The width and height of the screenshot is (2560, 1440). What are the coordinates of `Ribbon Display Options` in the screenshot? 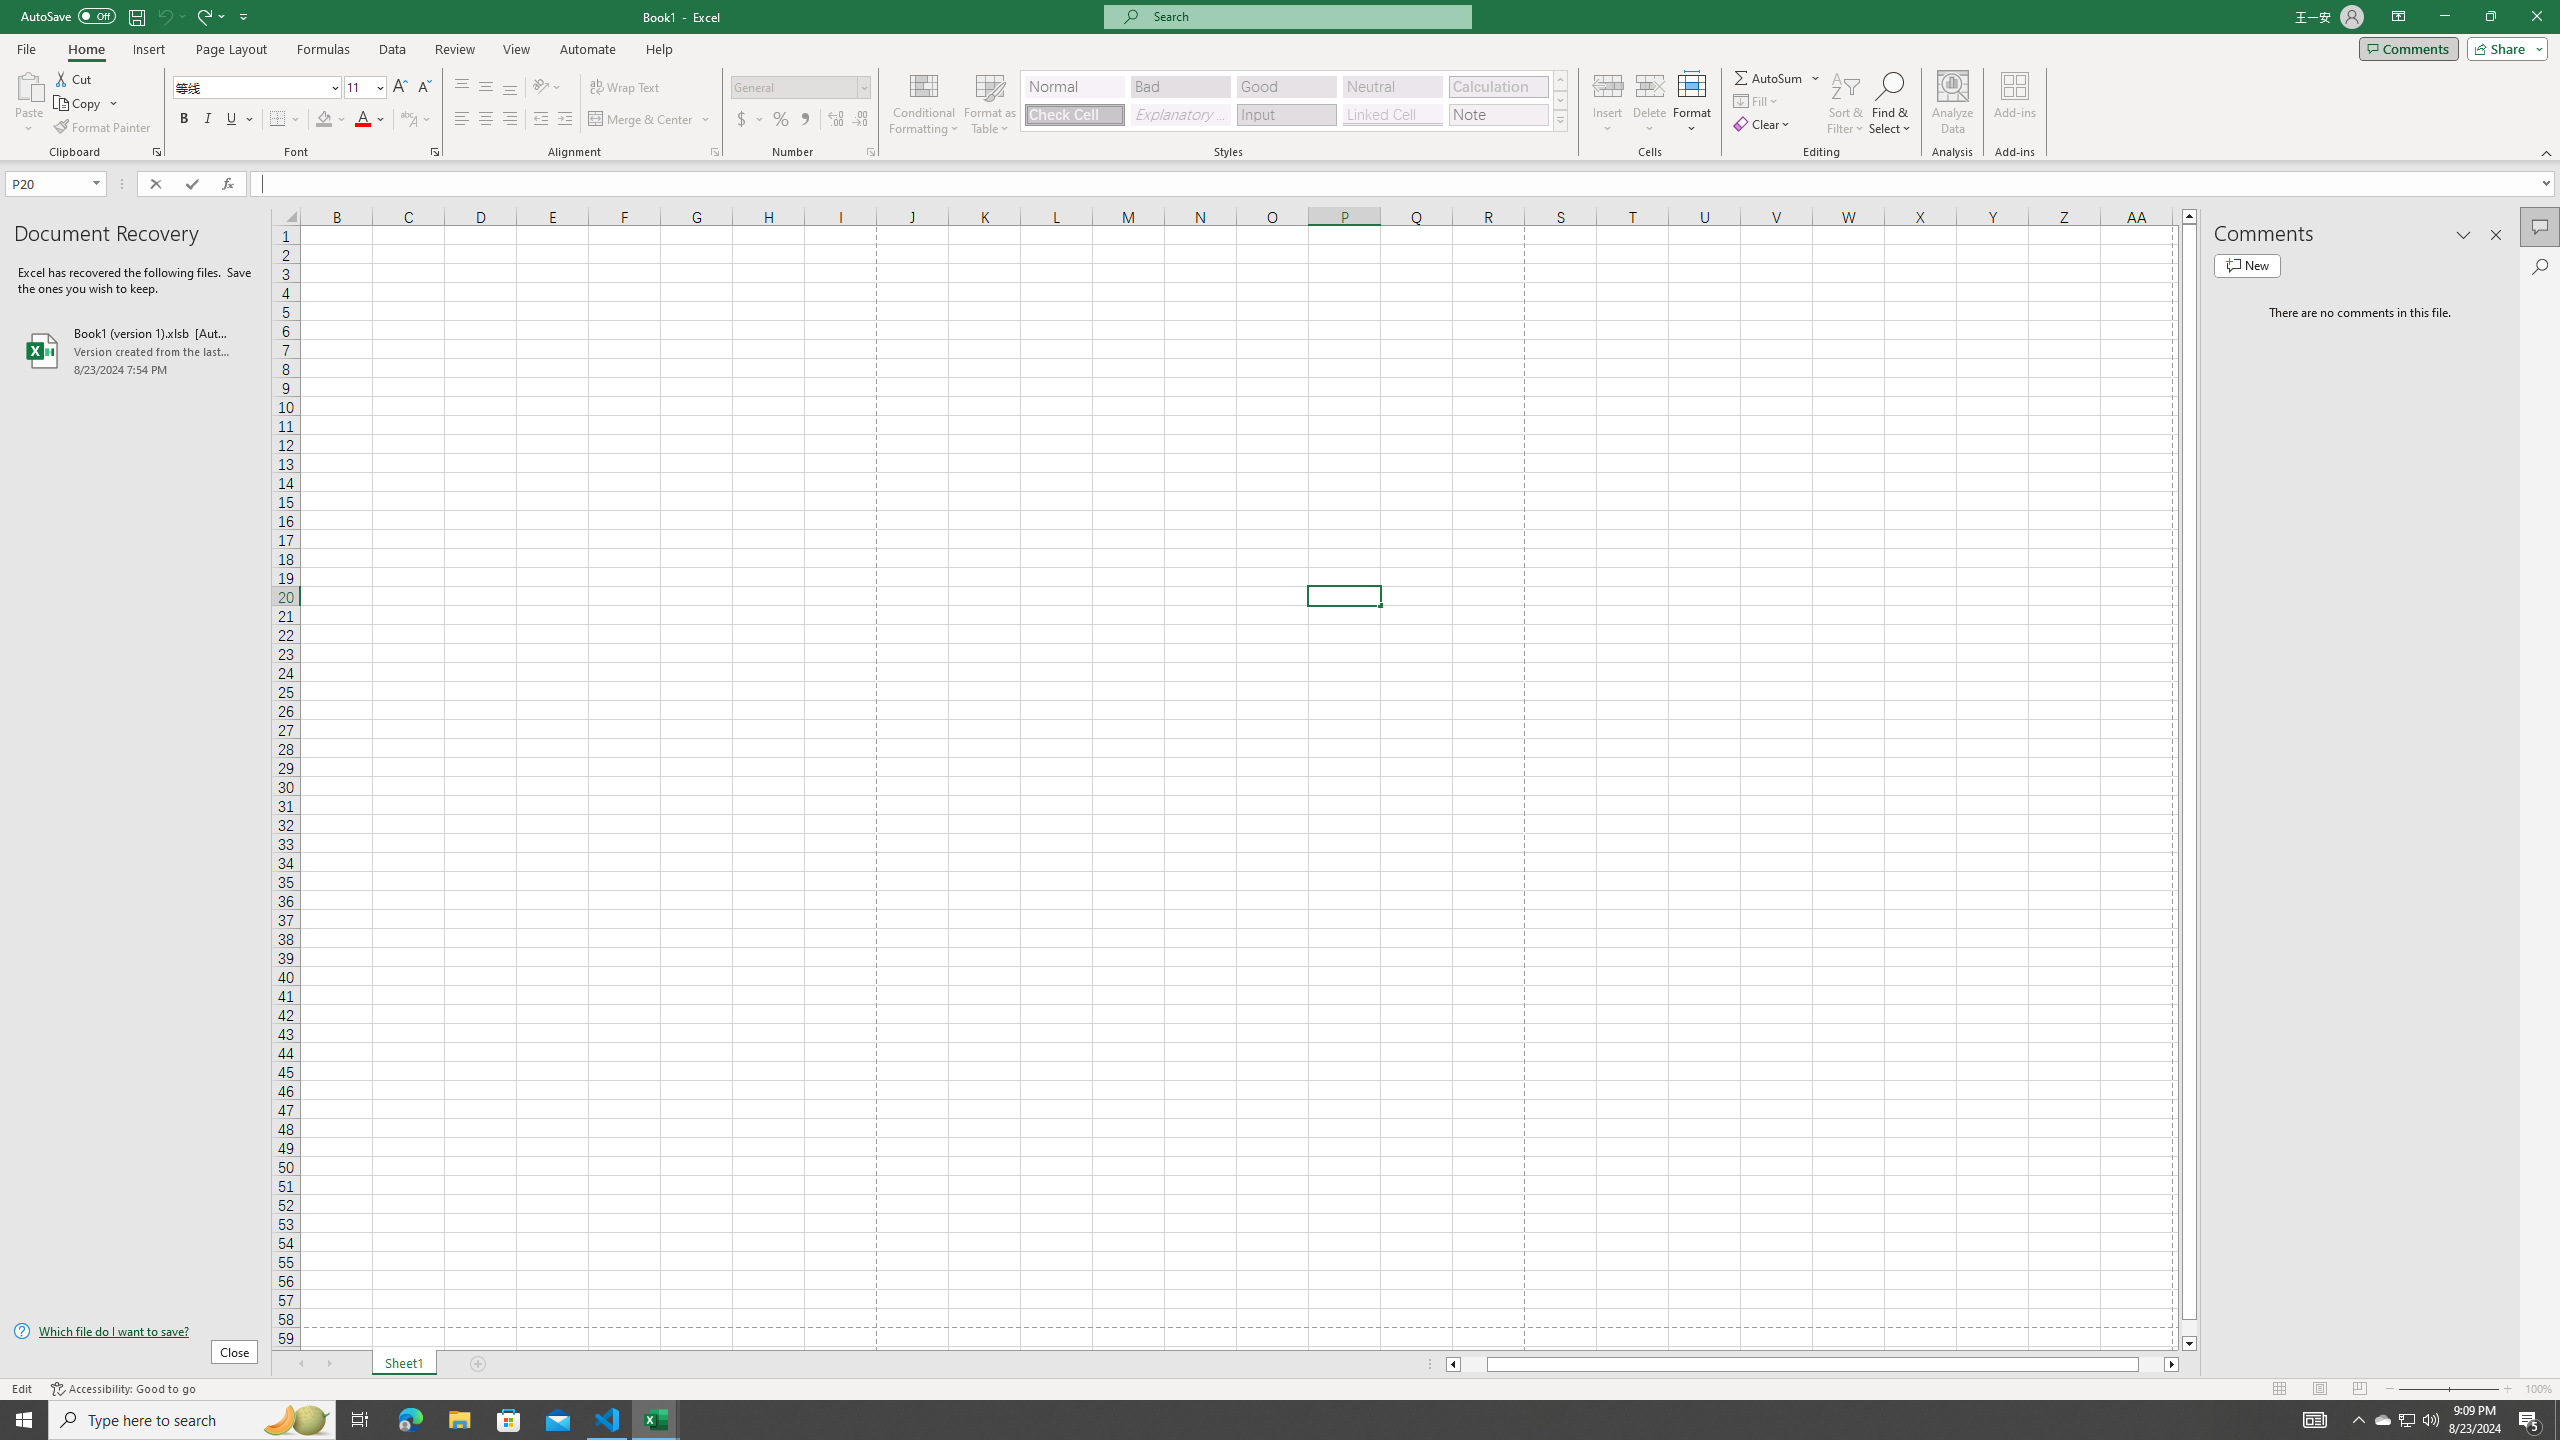 It's located at (2398, 17).